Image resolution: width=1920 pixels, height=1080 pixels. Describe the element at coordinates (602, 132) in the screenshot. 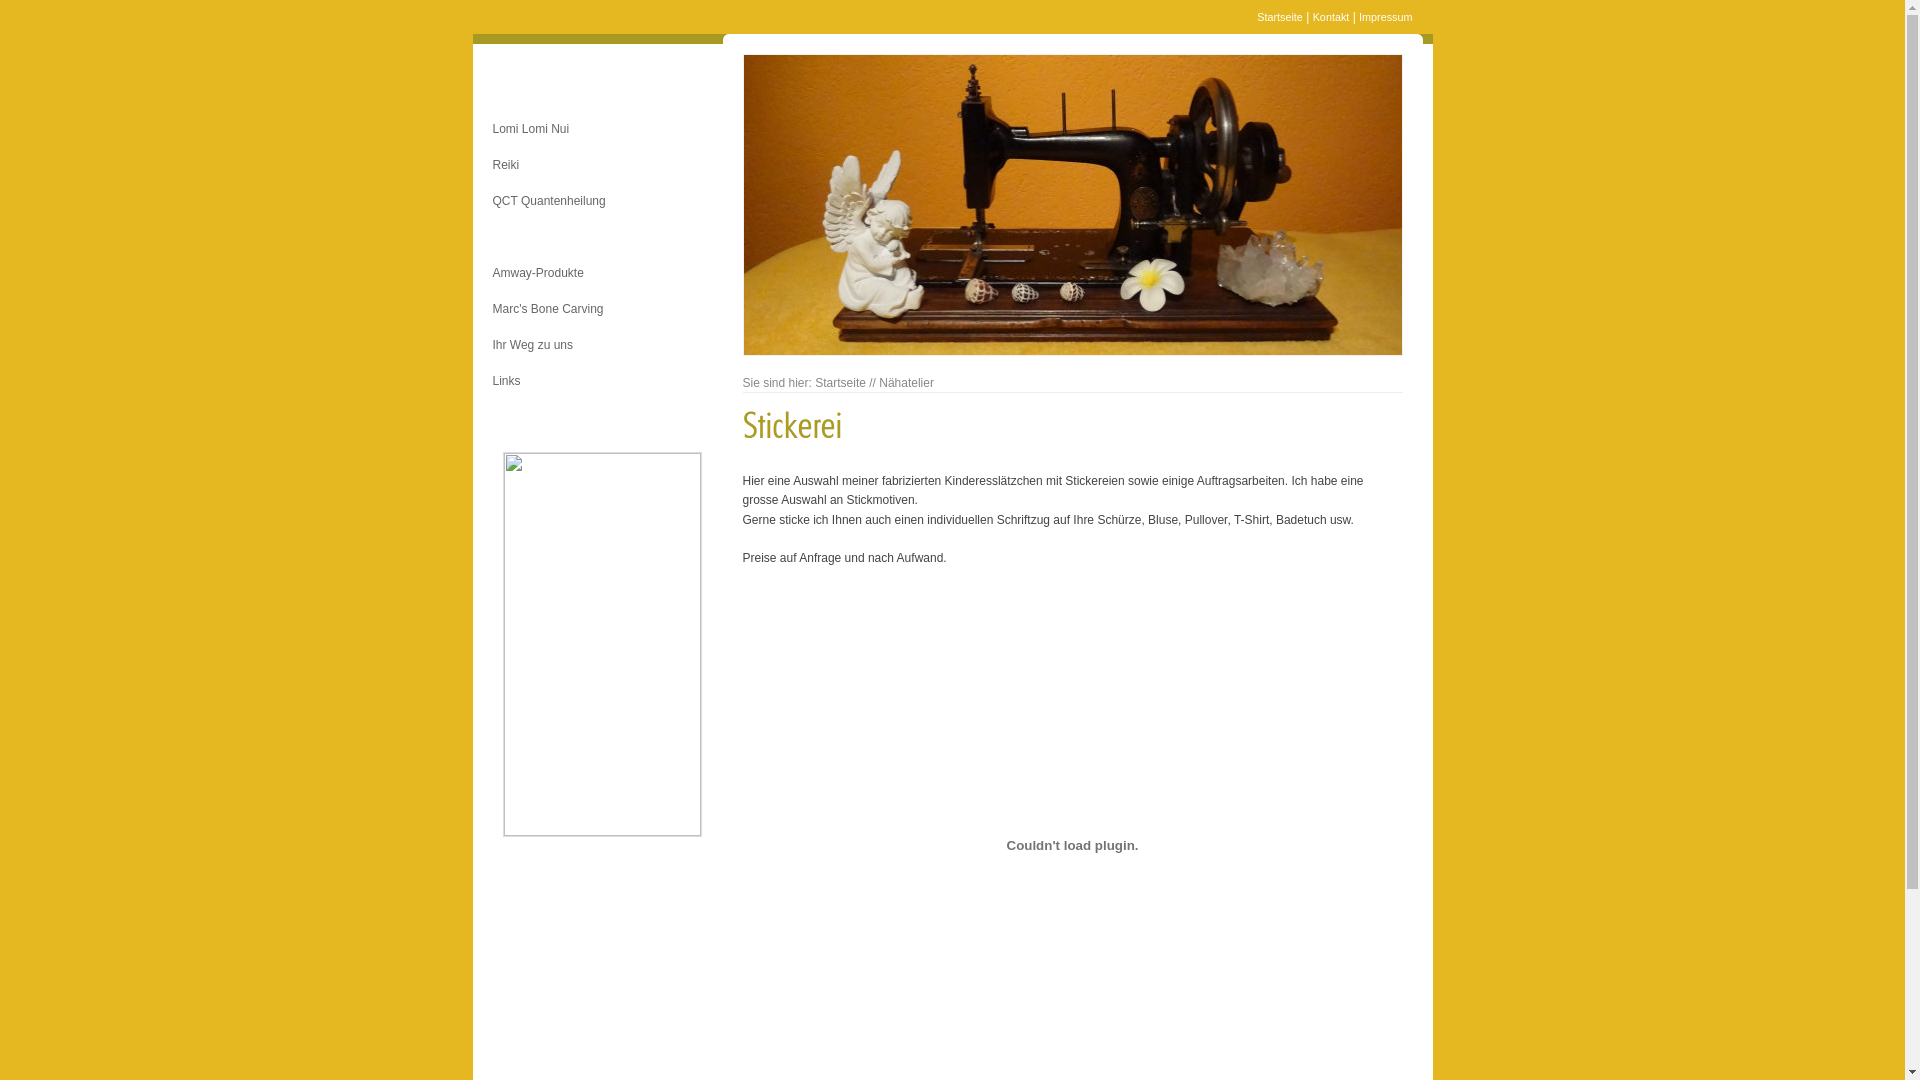

I see `Lomi Lomi Nui` at that location.